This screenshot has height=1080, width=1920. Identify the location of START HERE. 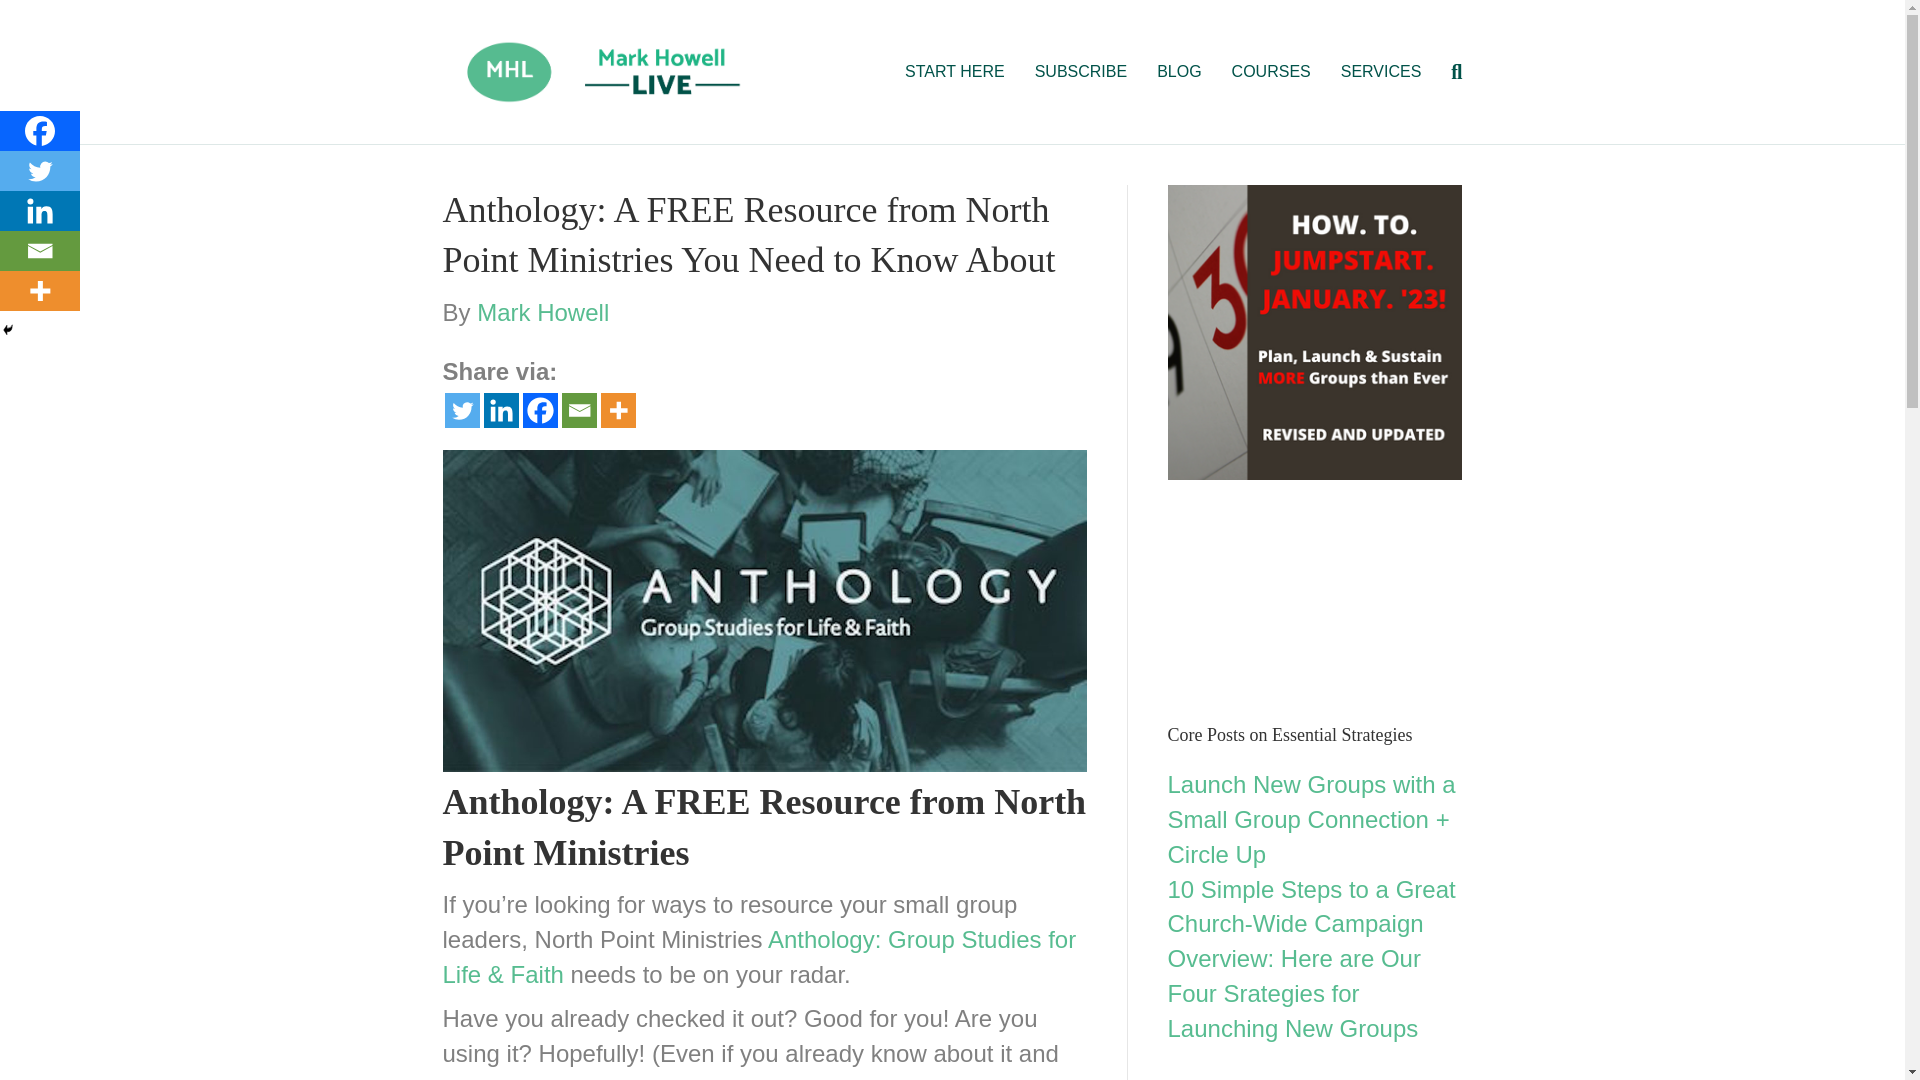
(954, 72).